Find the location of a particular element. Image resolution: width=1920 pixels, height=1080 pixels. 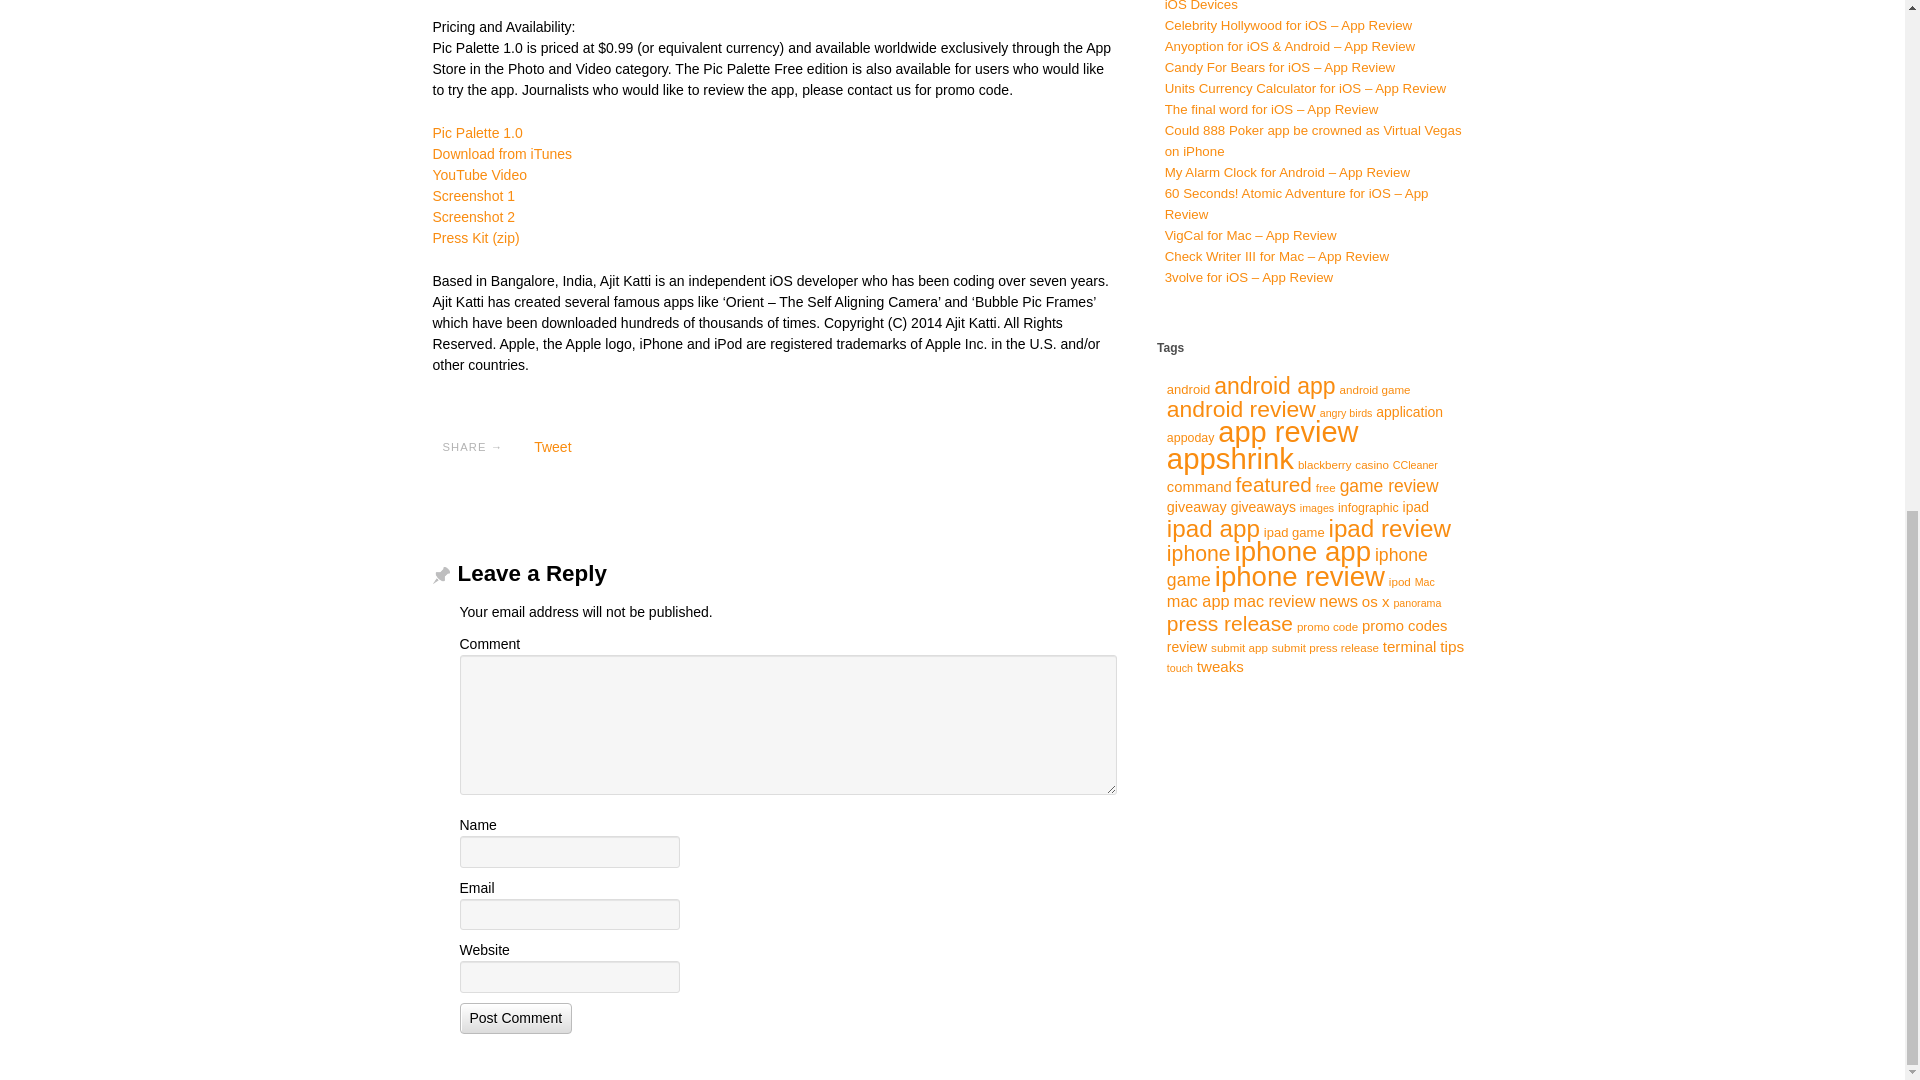

Screenshot 2 is located at coordinates (473, 216).